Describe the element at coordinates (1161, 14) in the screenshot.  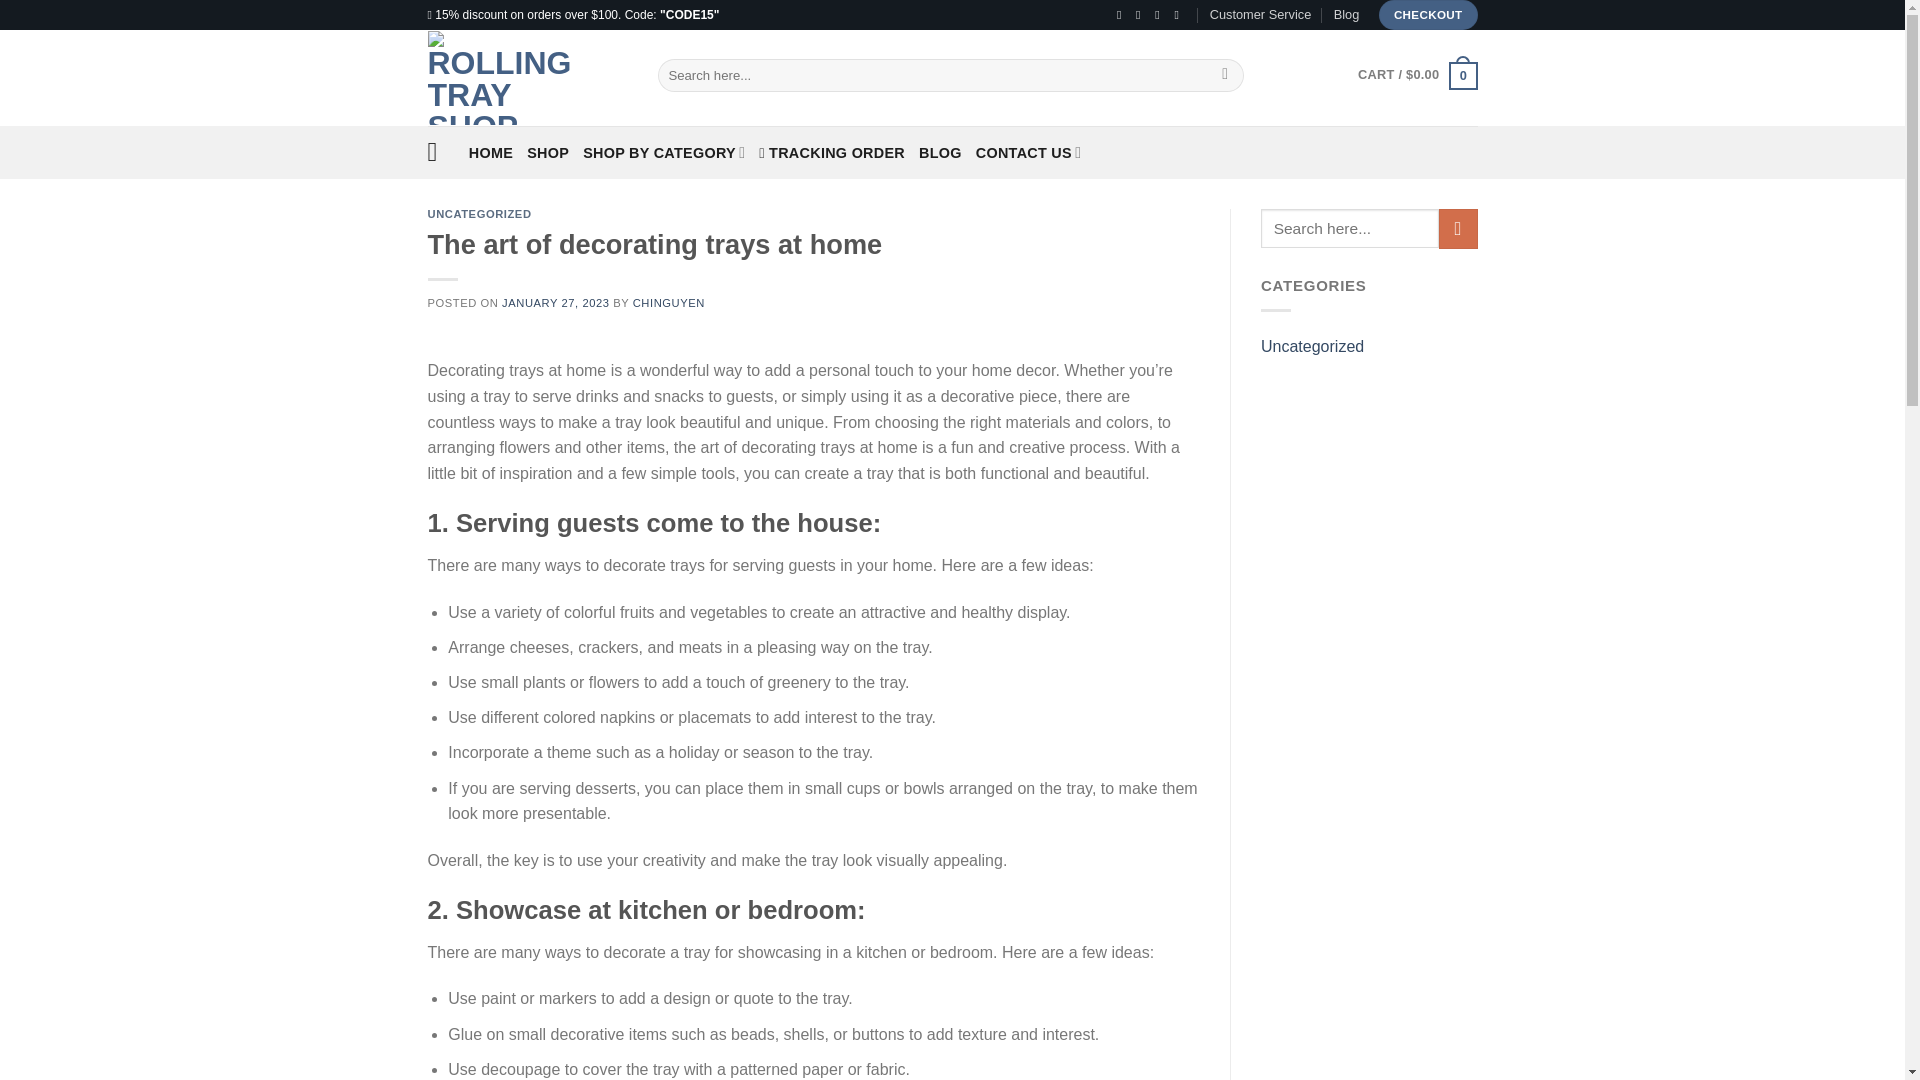
I see `Follow on Twitter` at that location.